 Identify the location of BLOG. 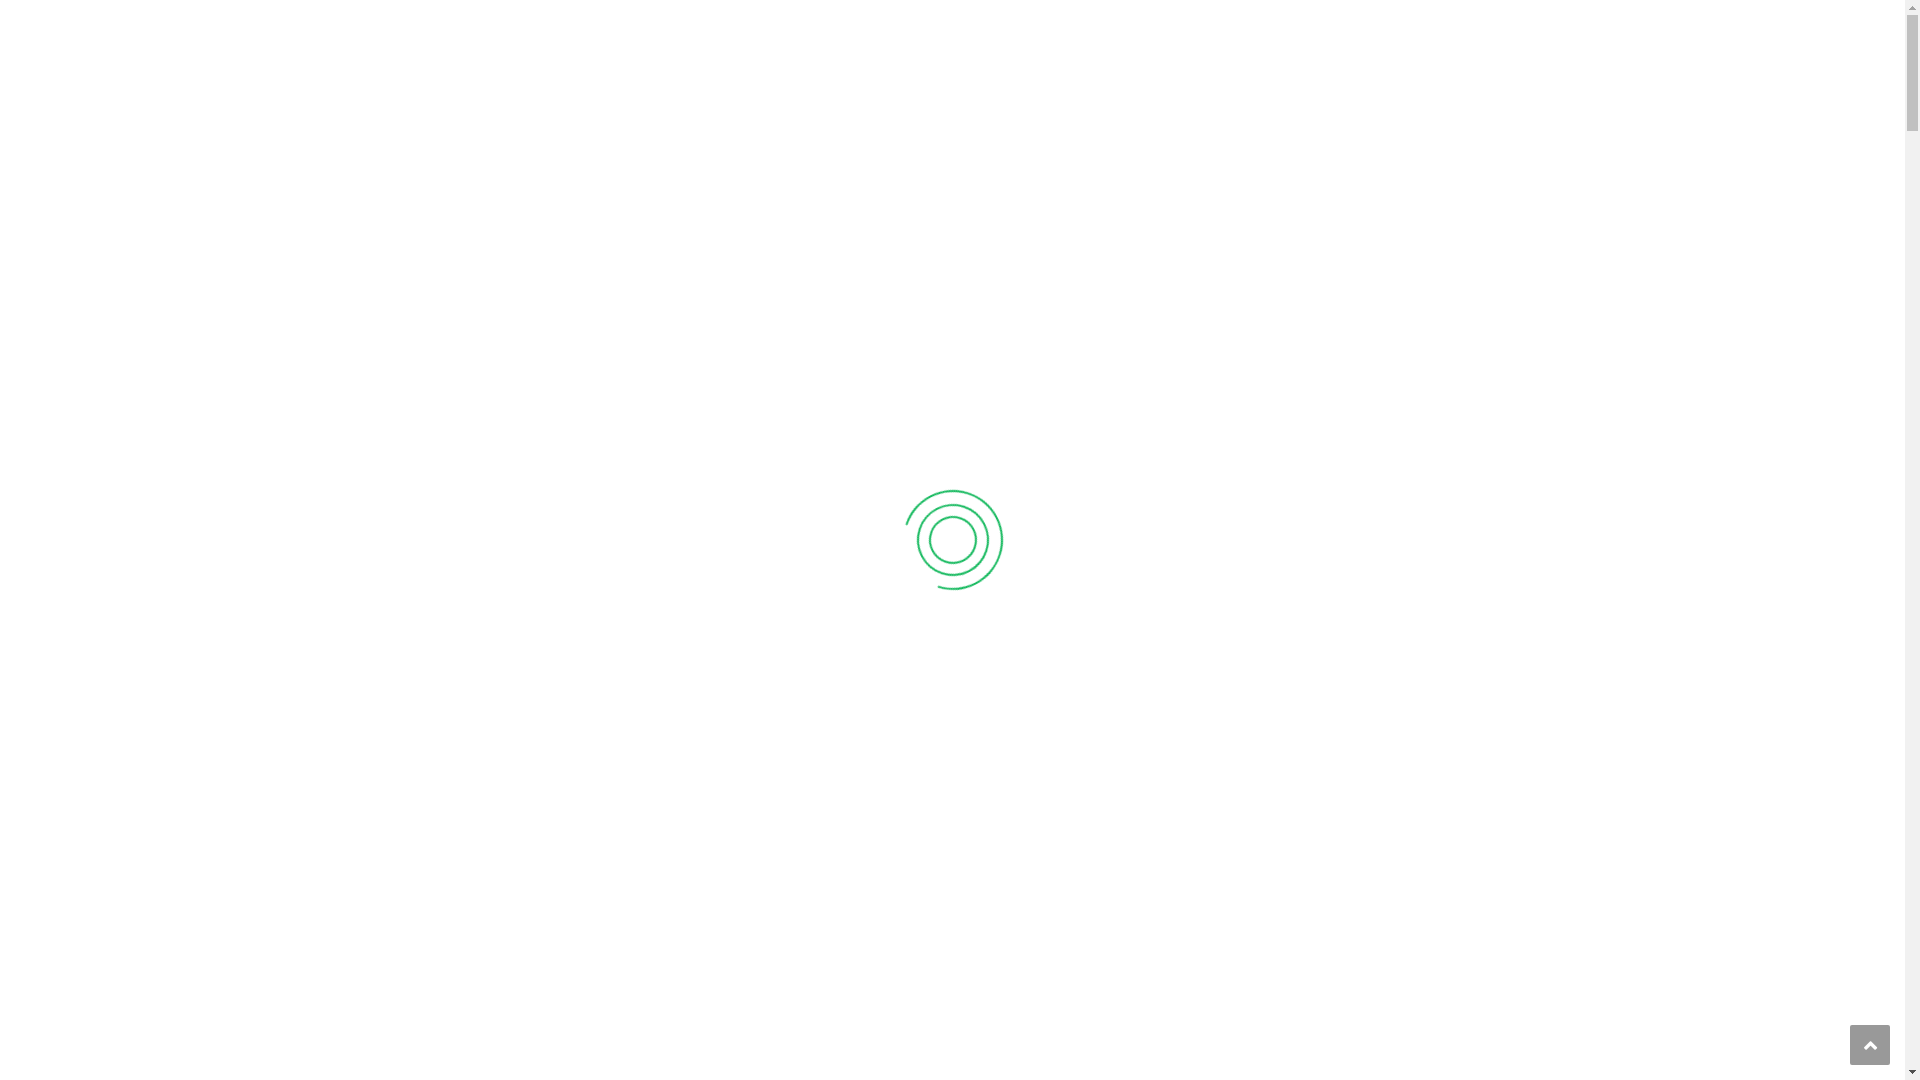
(1404, 91).